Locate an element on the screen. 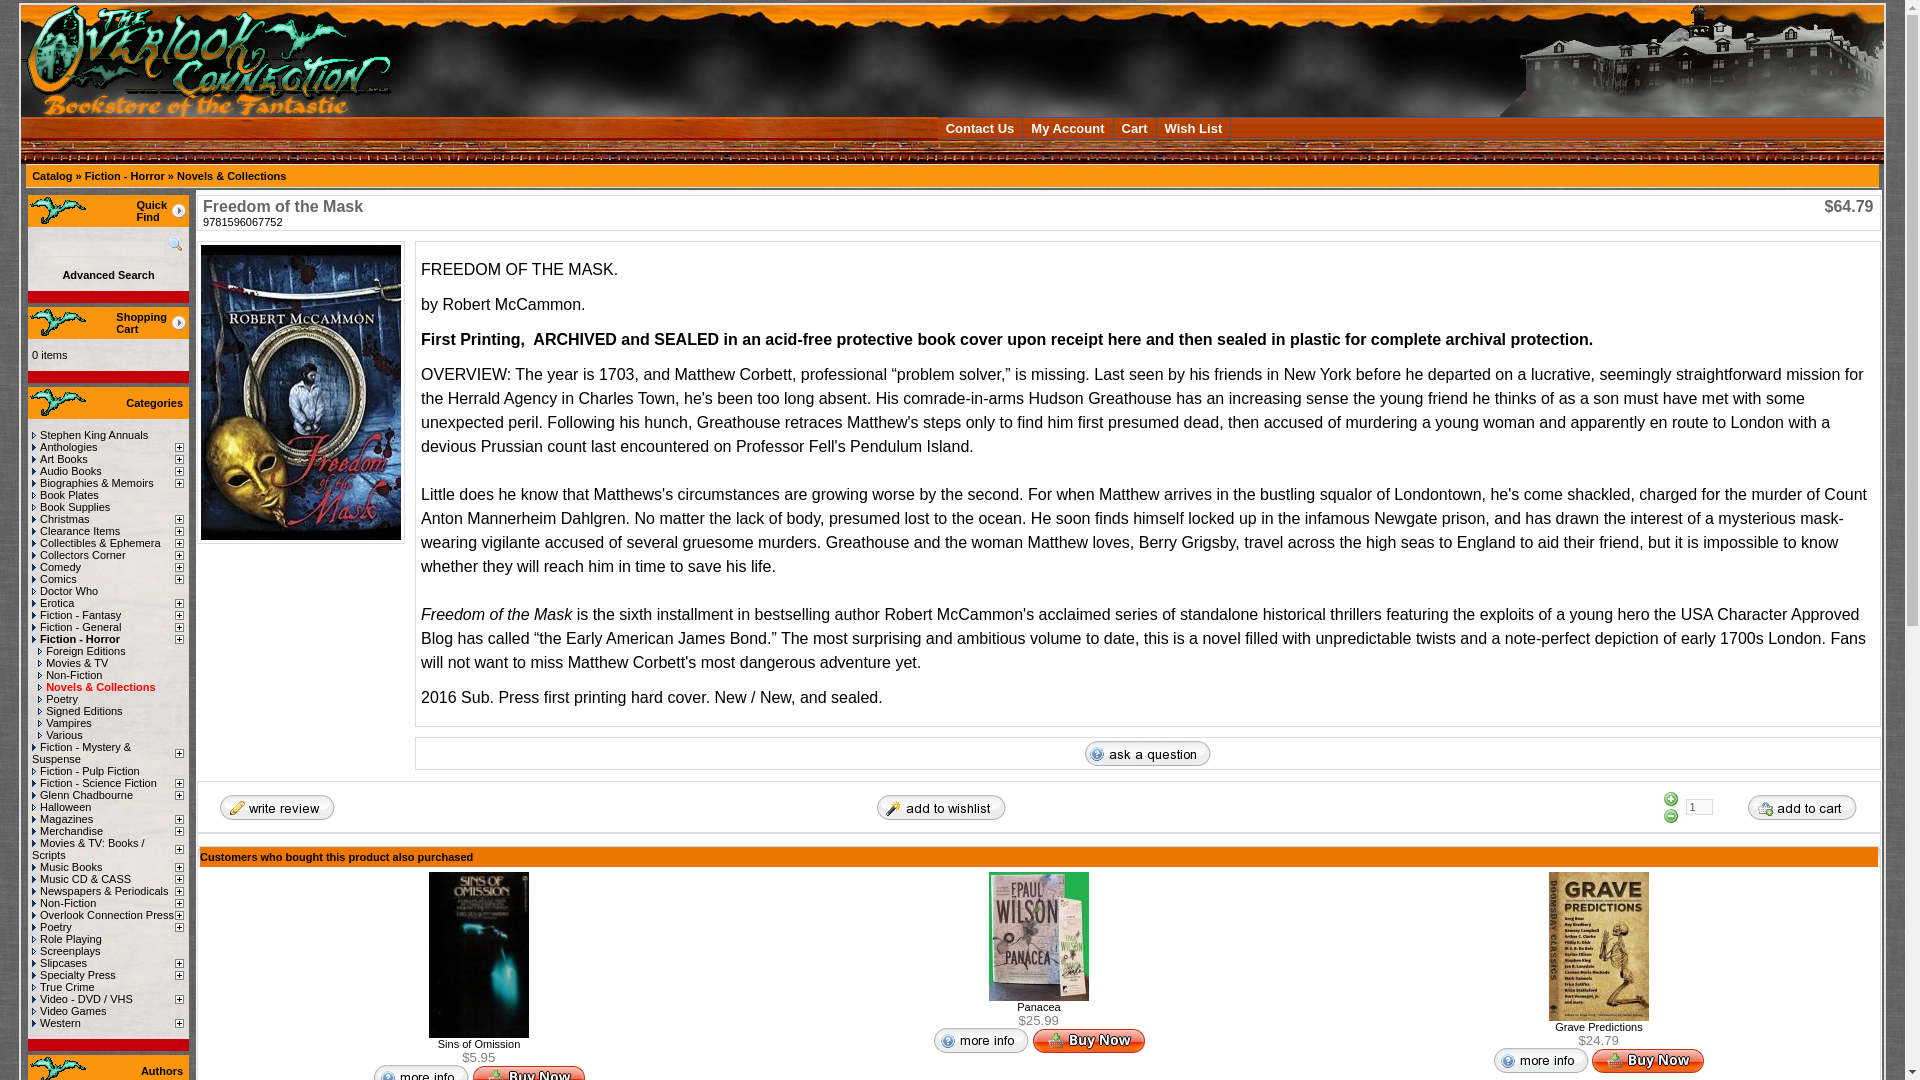  Art Books is located at coordinates (60, 458).